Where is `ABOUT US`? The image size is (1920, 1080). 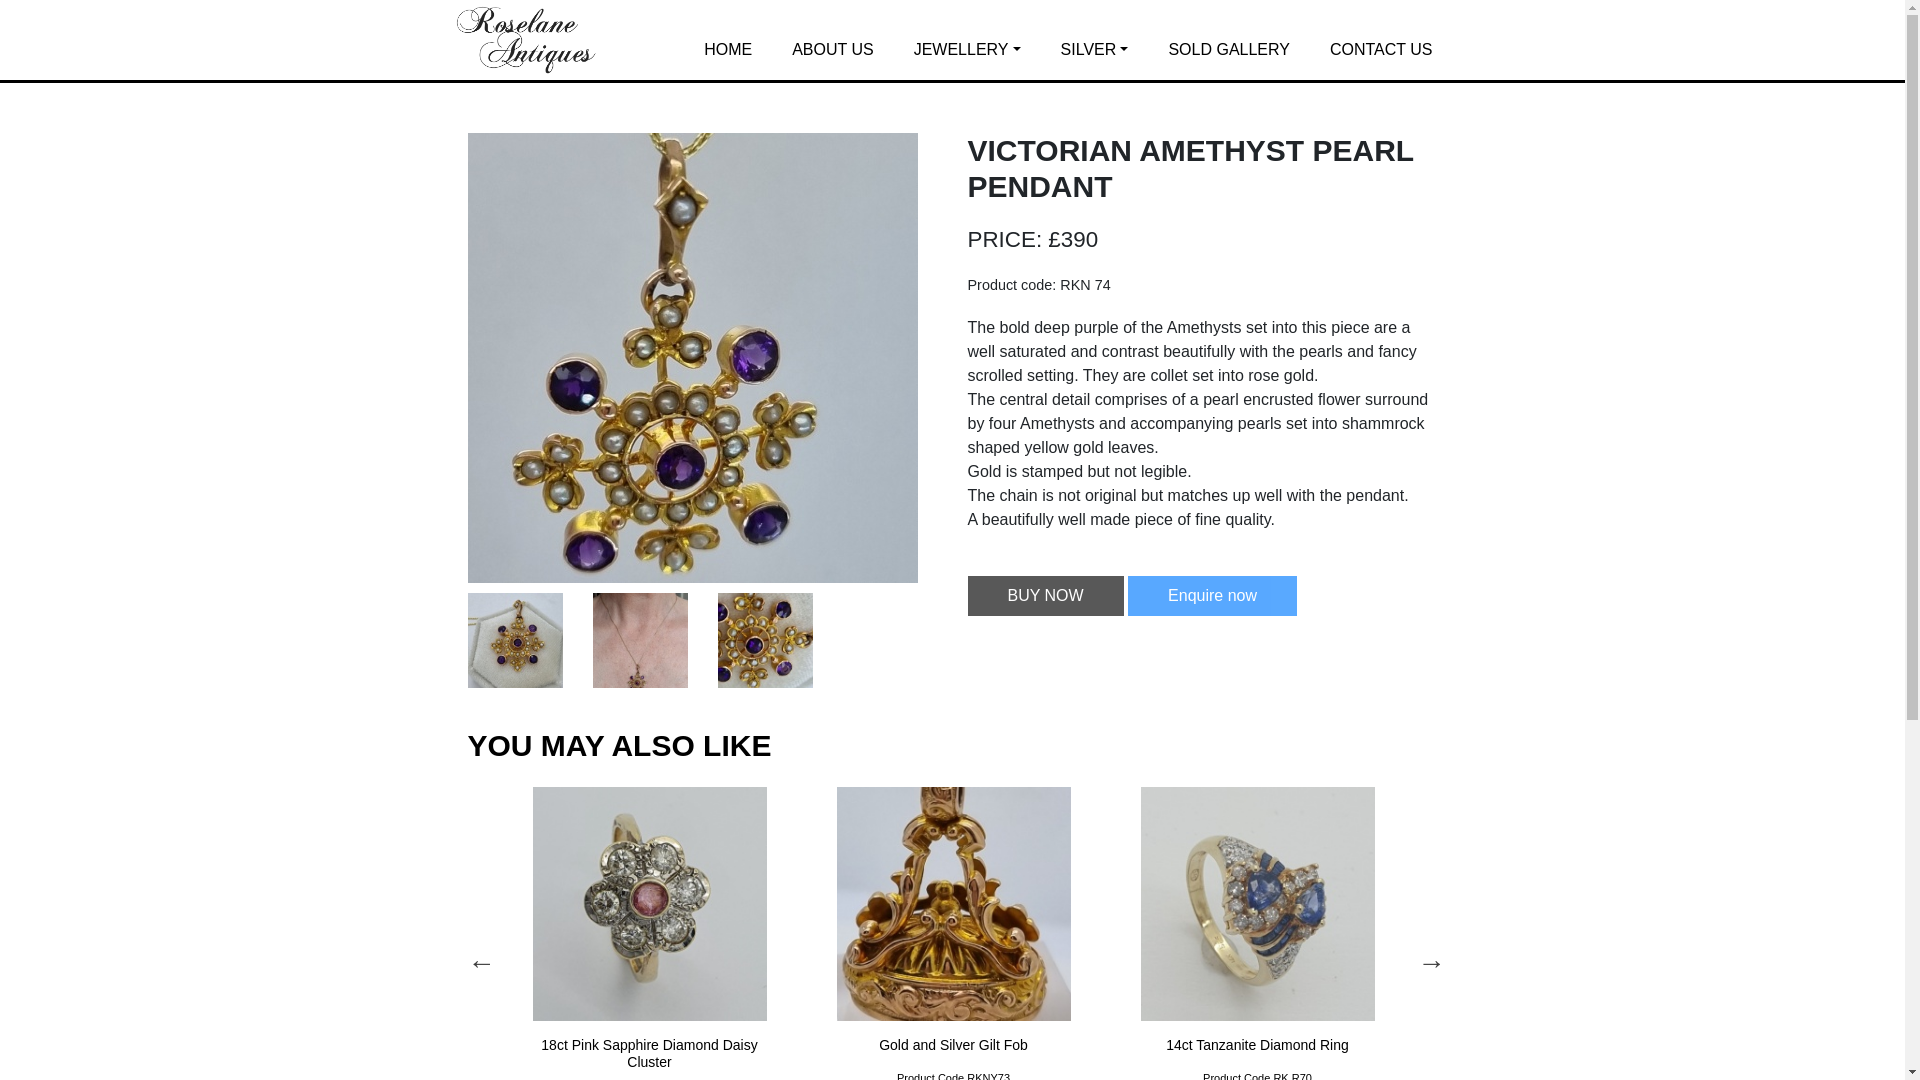
ABOUT US is located at coordinates (832, 50).